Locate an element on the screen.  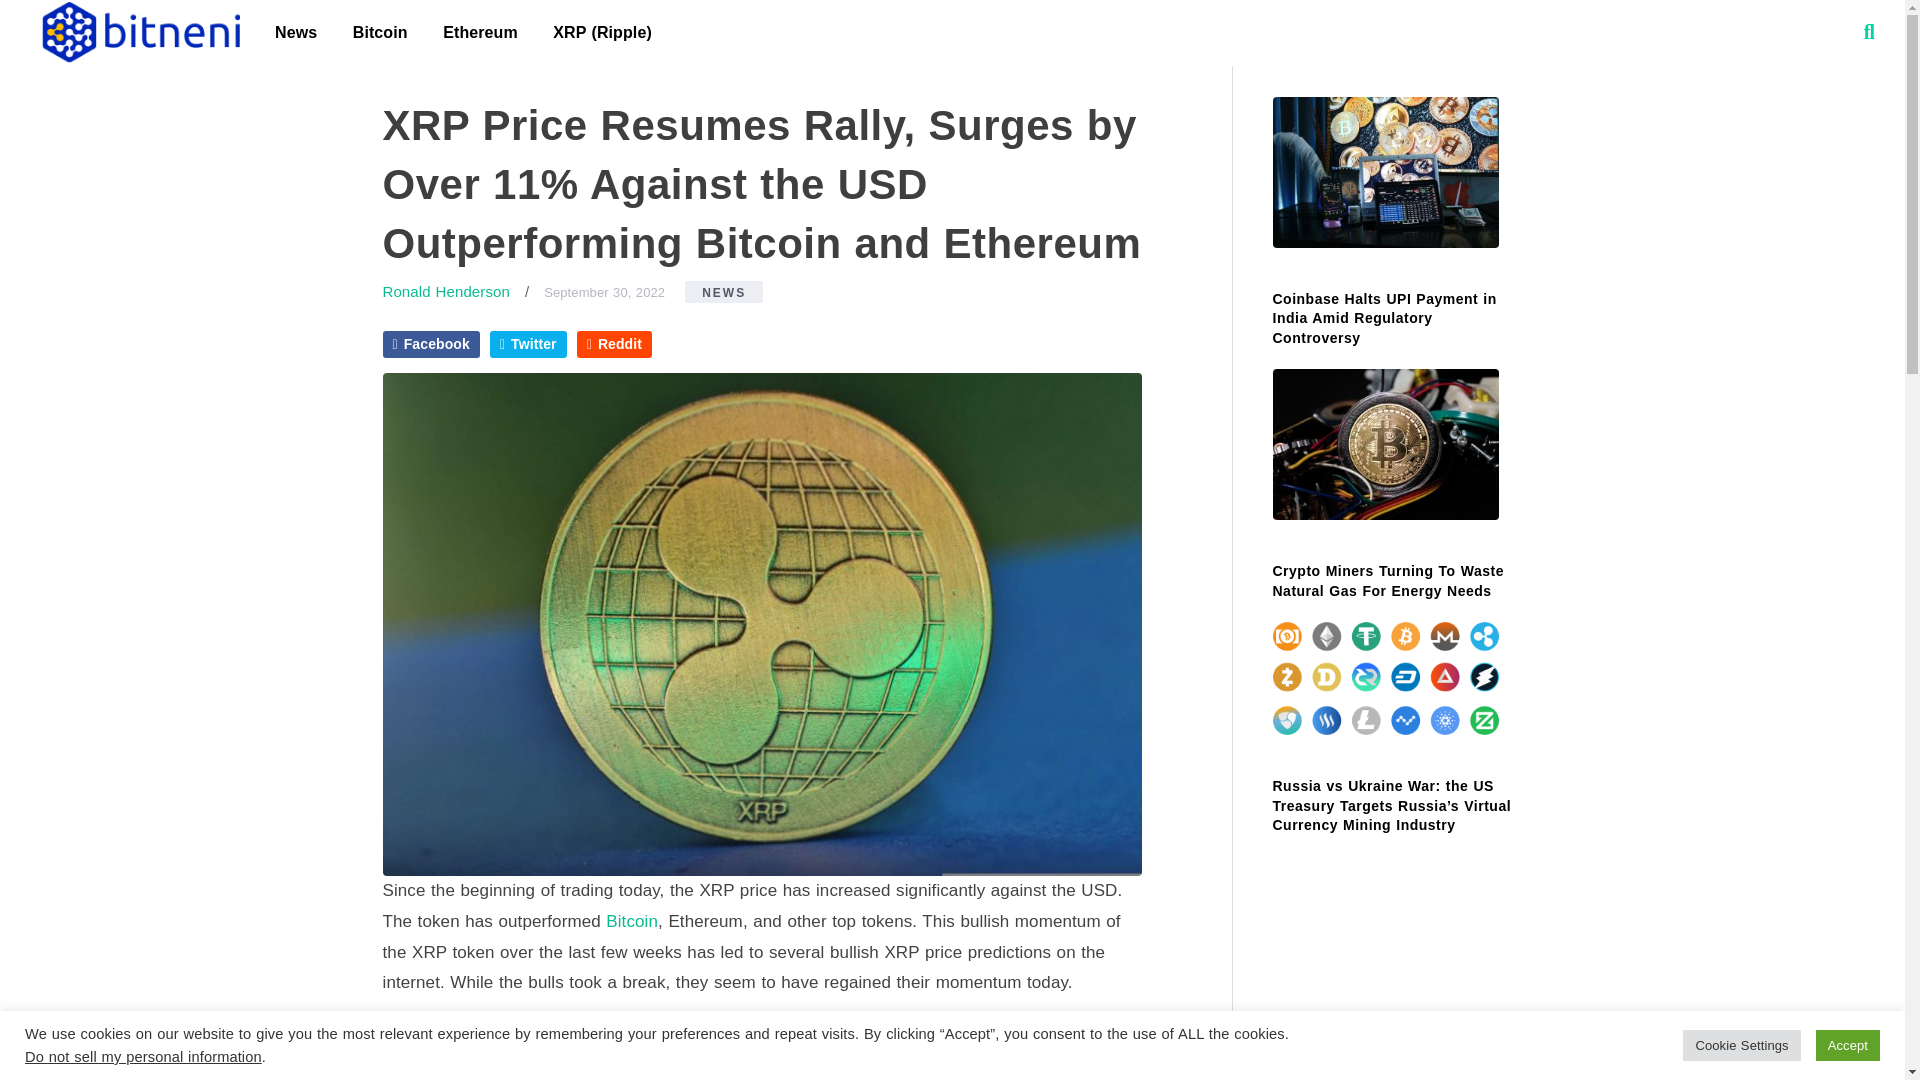
NEWS is located at coordinates (724, 292).